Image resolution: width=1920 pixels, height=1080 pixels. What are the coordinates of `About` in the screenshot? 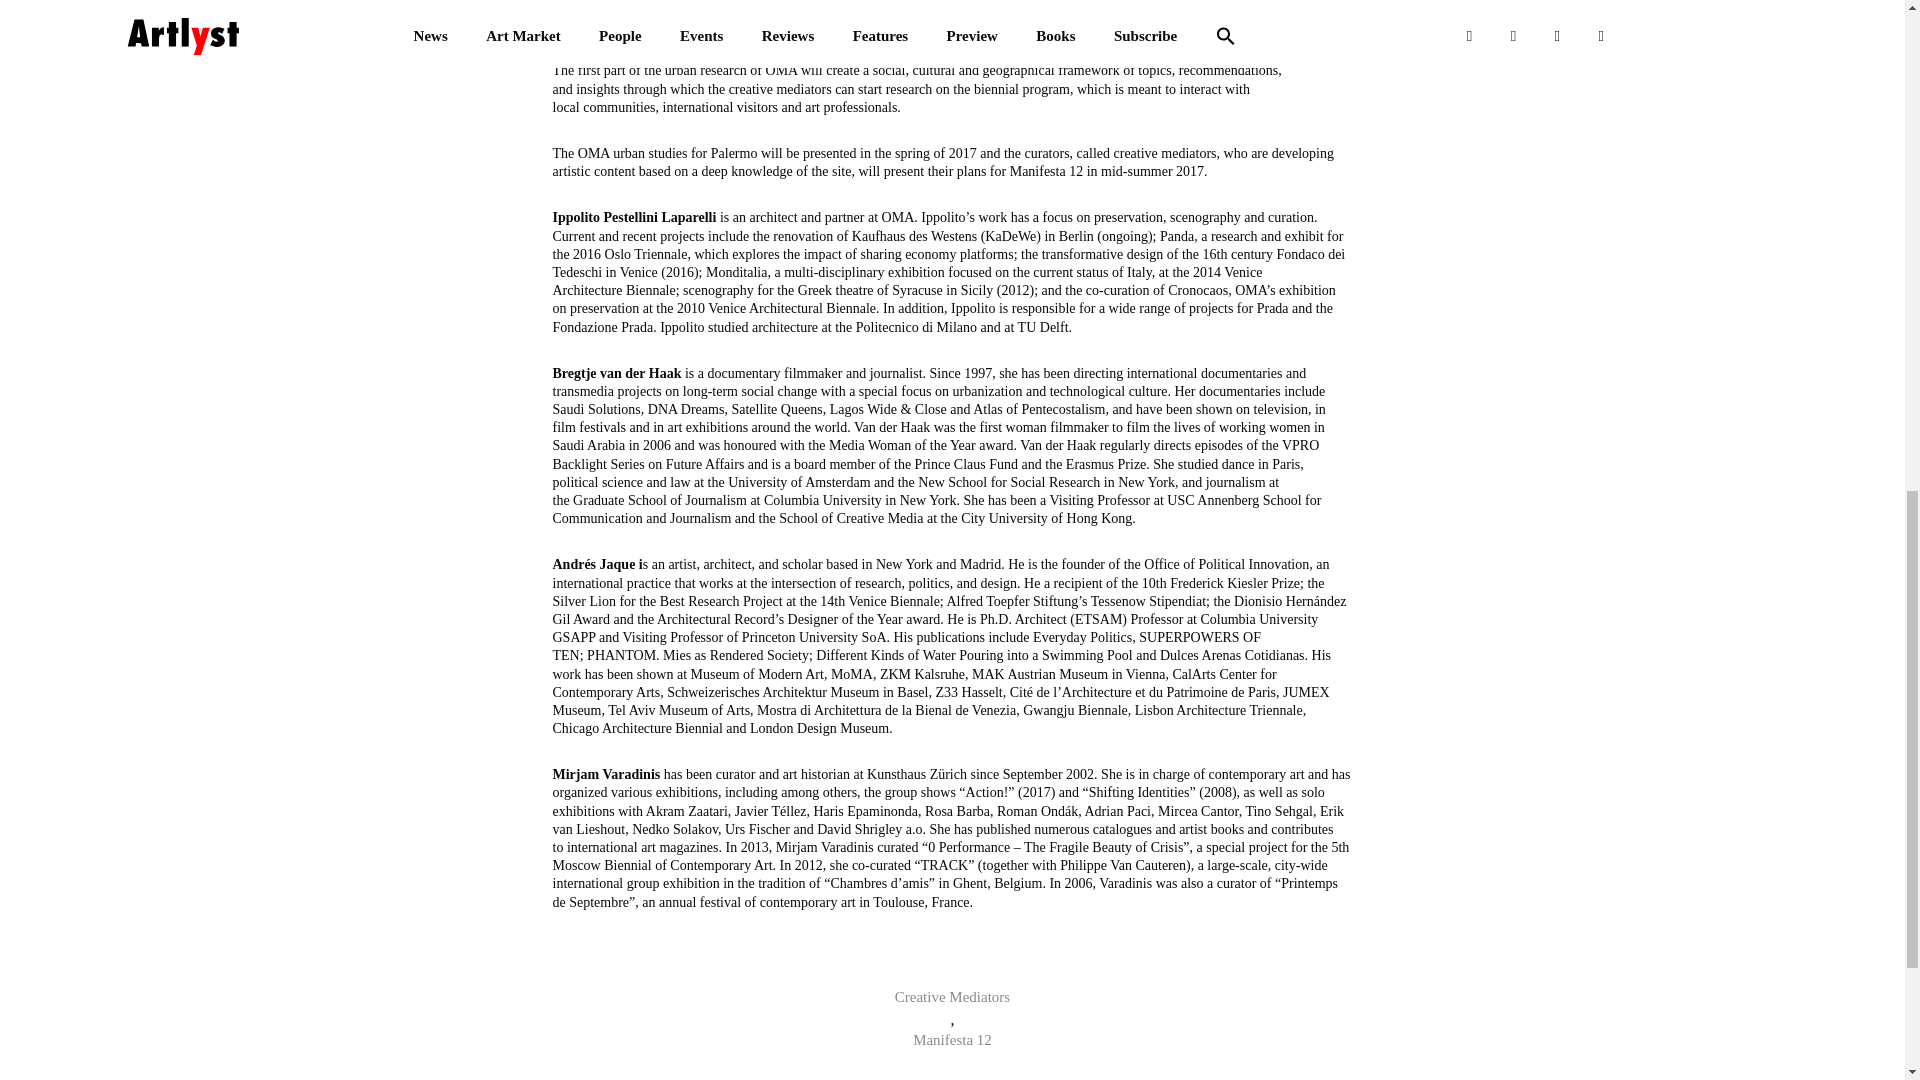 It's located at (146, 1078).